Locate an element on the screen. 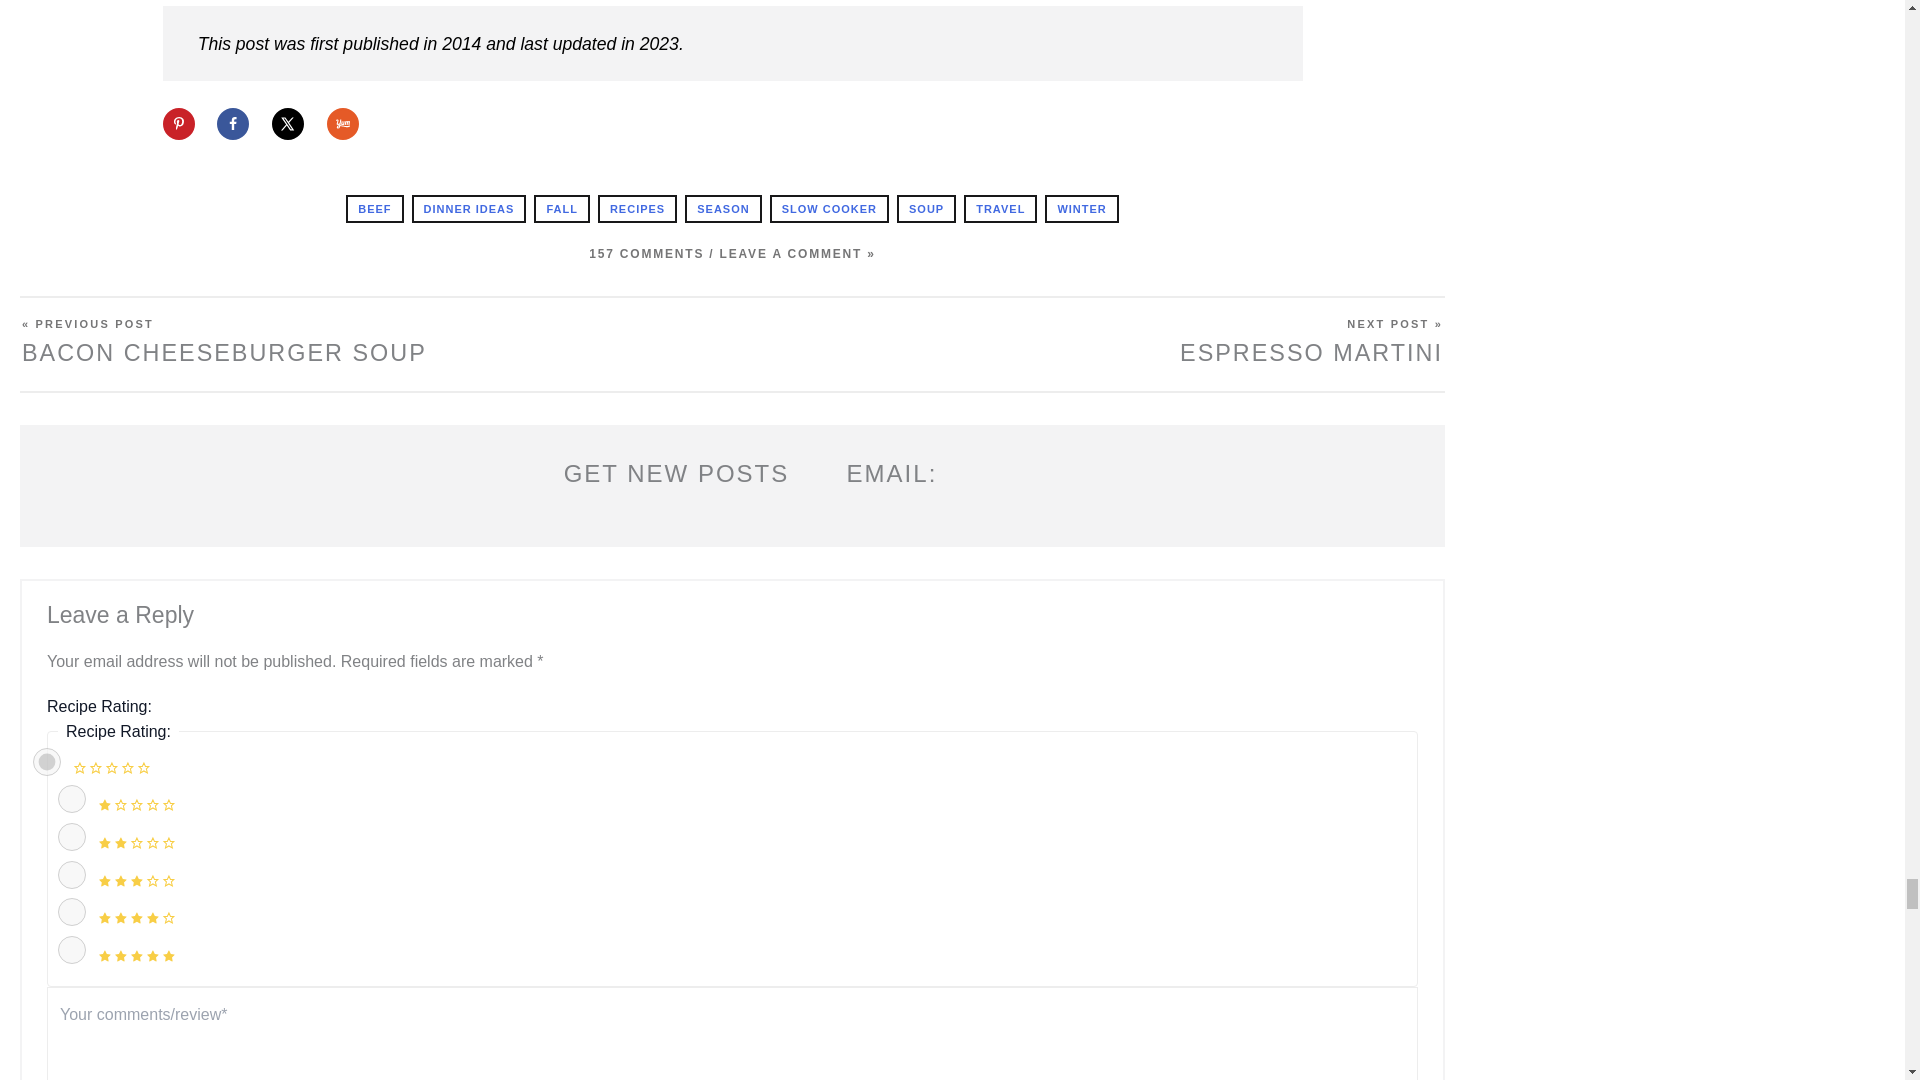 The height and width of the screenshot is (1080, 1920). 3 is located at coordinates (72, 874).